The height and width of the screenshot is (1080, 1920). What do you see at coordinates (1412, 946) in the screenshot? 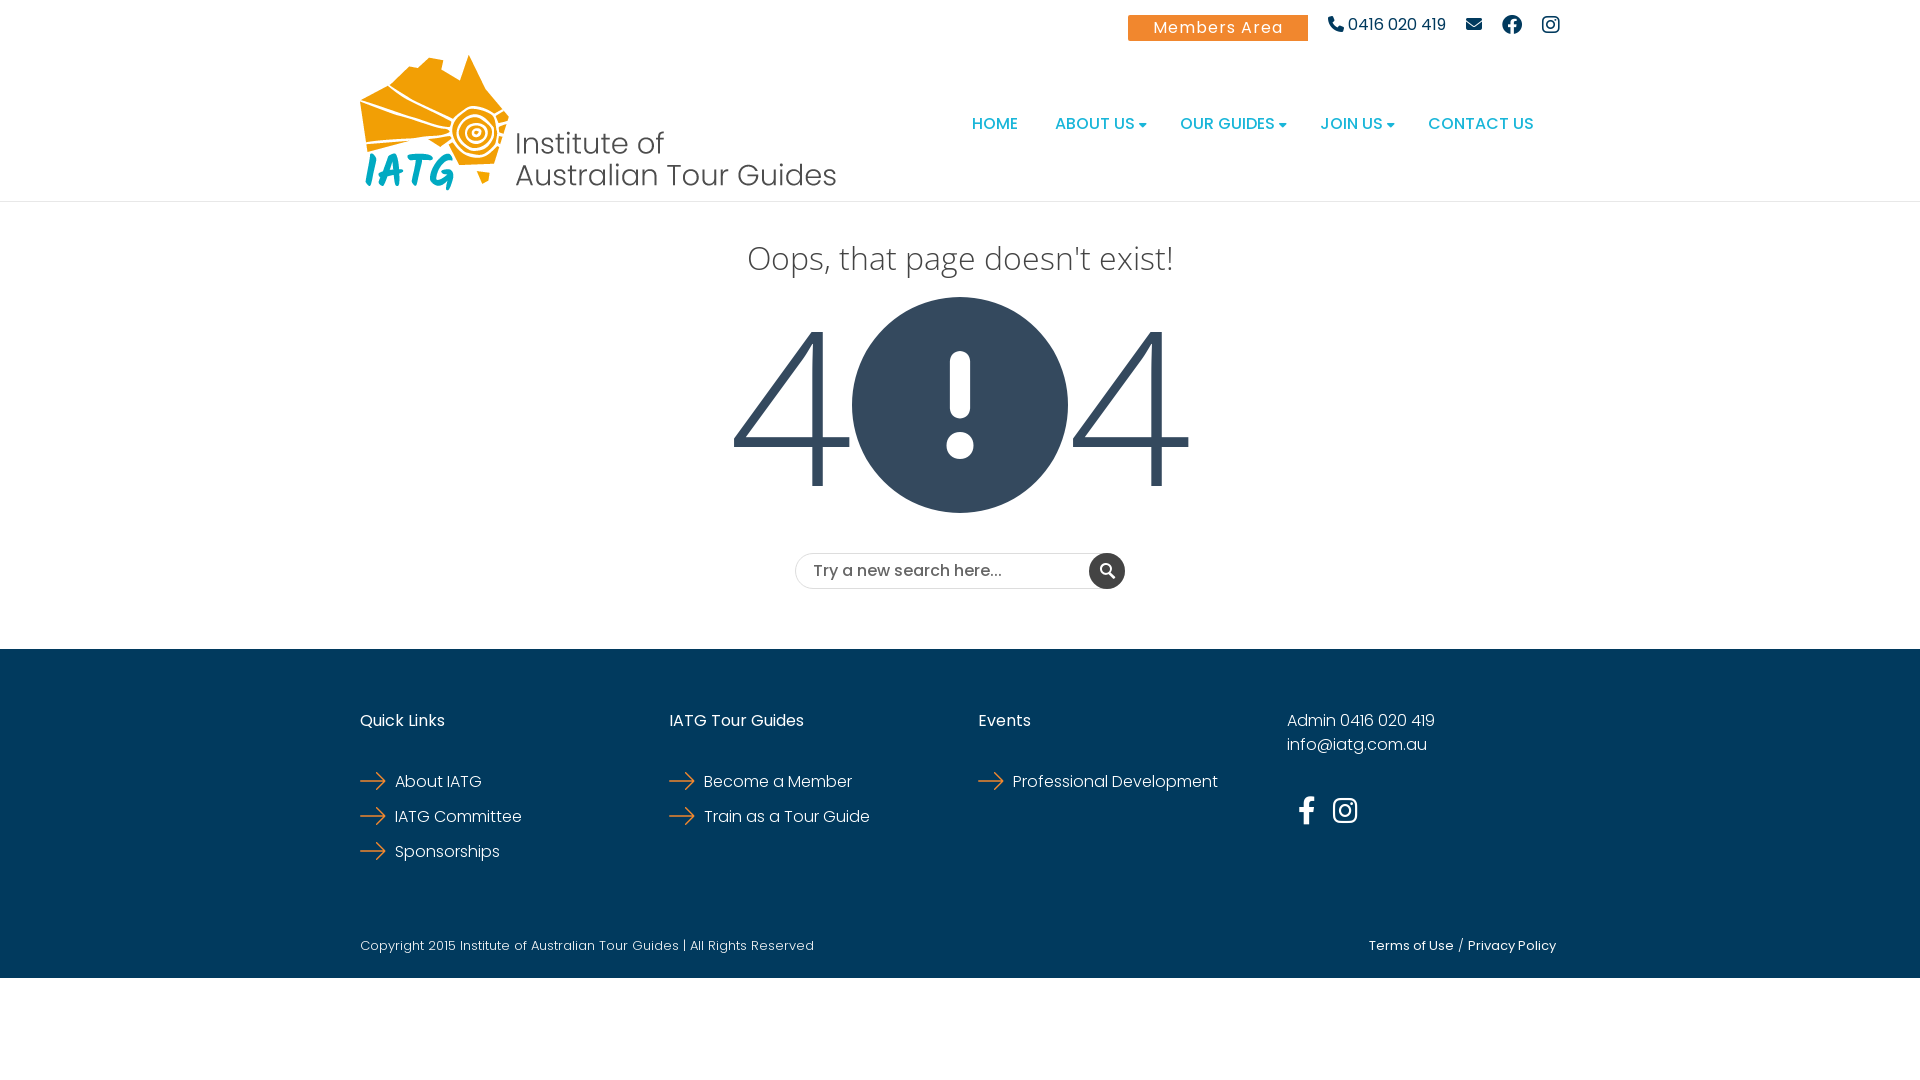
I see `Terms of Use` at bounding box center [1412, 946].